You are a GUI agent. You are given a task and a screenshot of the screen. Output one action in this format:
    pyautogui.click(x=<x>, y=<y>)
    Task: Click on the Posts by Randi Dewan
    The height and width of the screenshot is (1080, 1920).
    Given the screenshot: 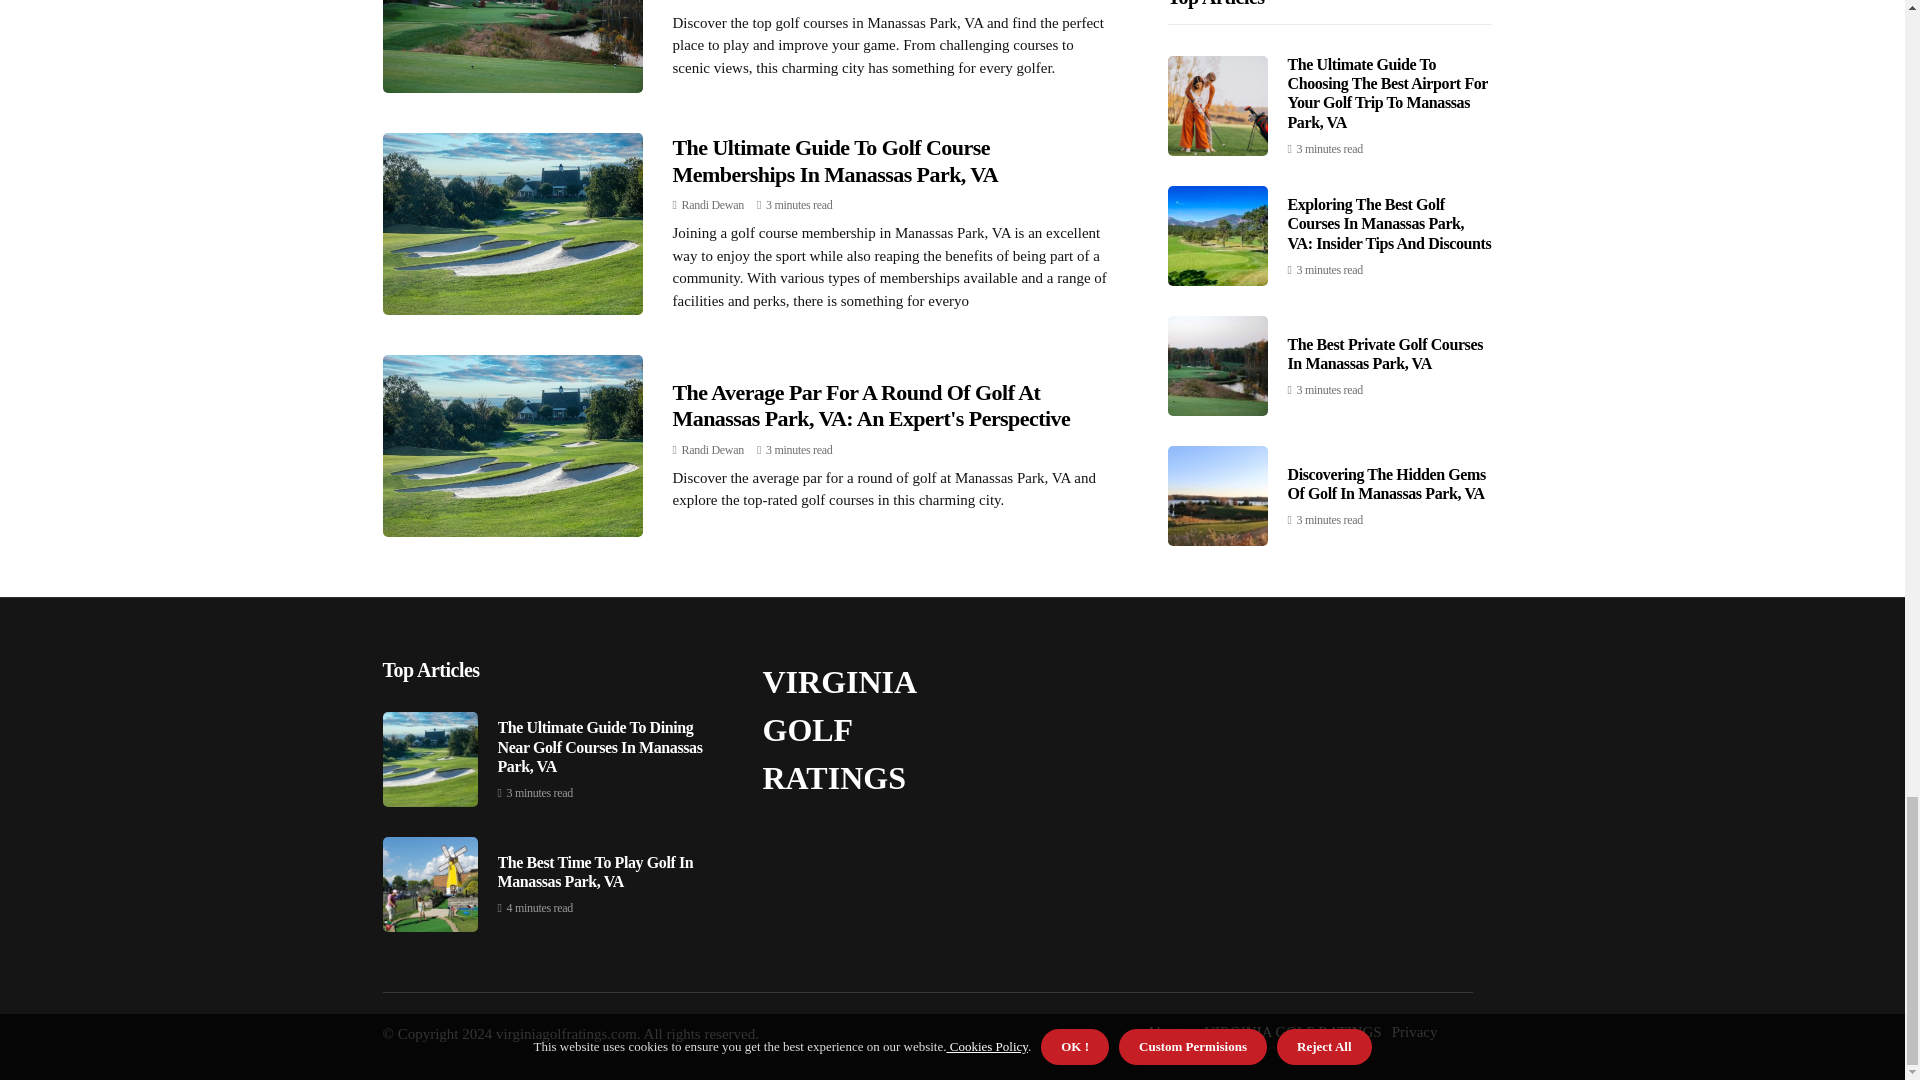 What is the action you would take?
    pyautogui.click(x=712, y=204)
    